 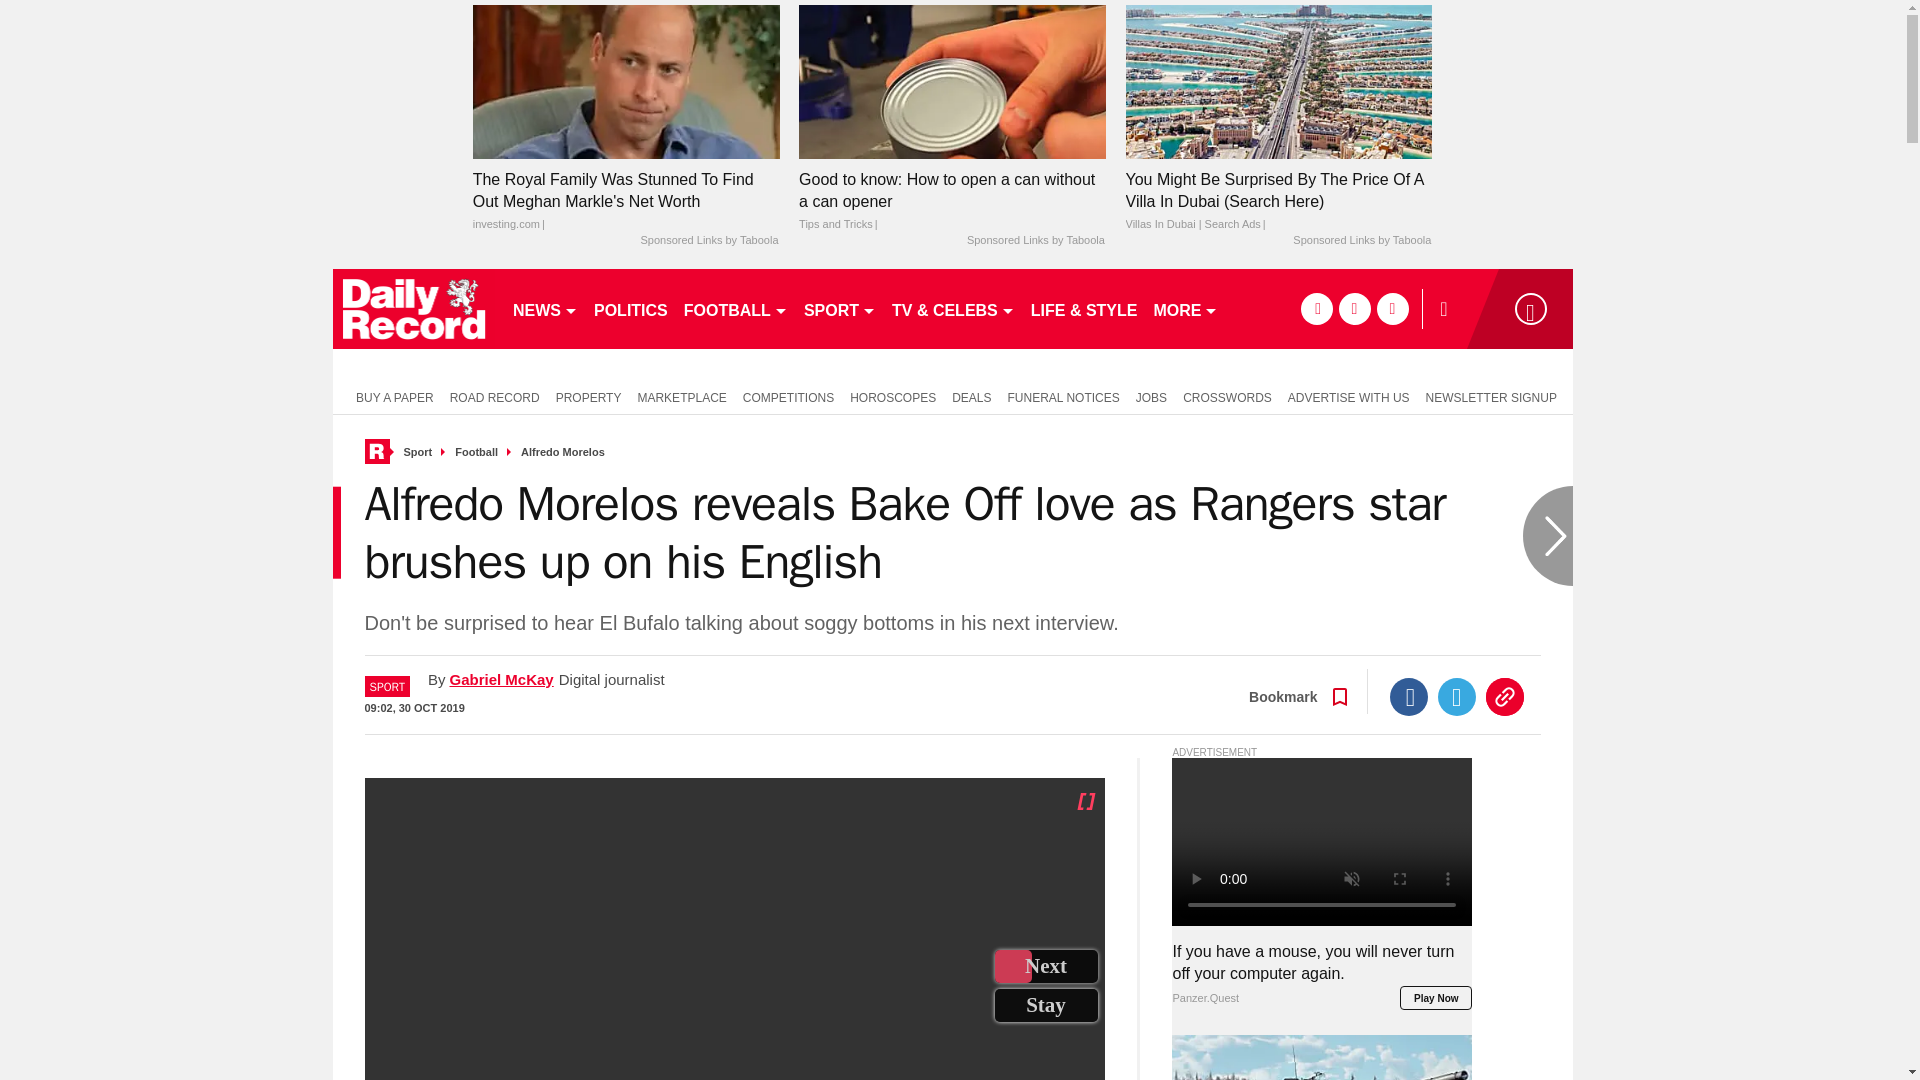 I want to click on instagram, so click(x=1392, y=308).